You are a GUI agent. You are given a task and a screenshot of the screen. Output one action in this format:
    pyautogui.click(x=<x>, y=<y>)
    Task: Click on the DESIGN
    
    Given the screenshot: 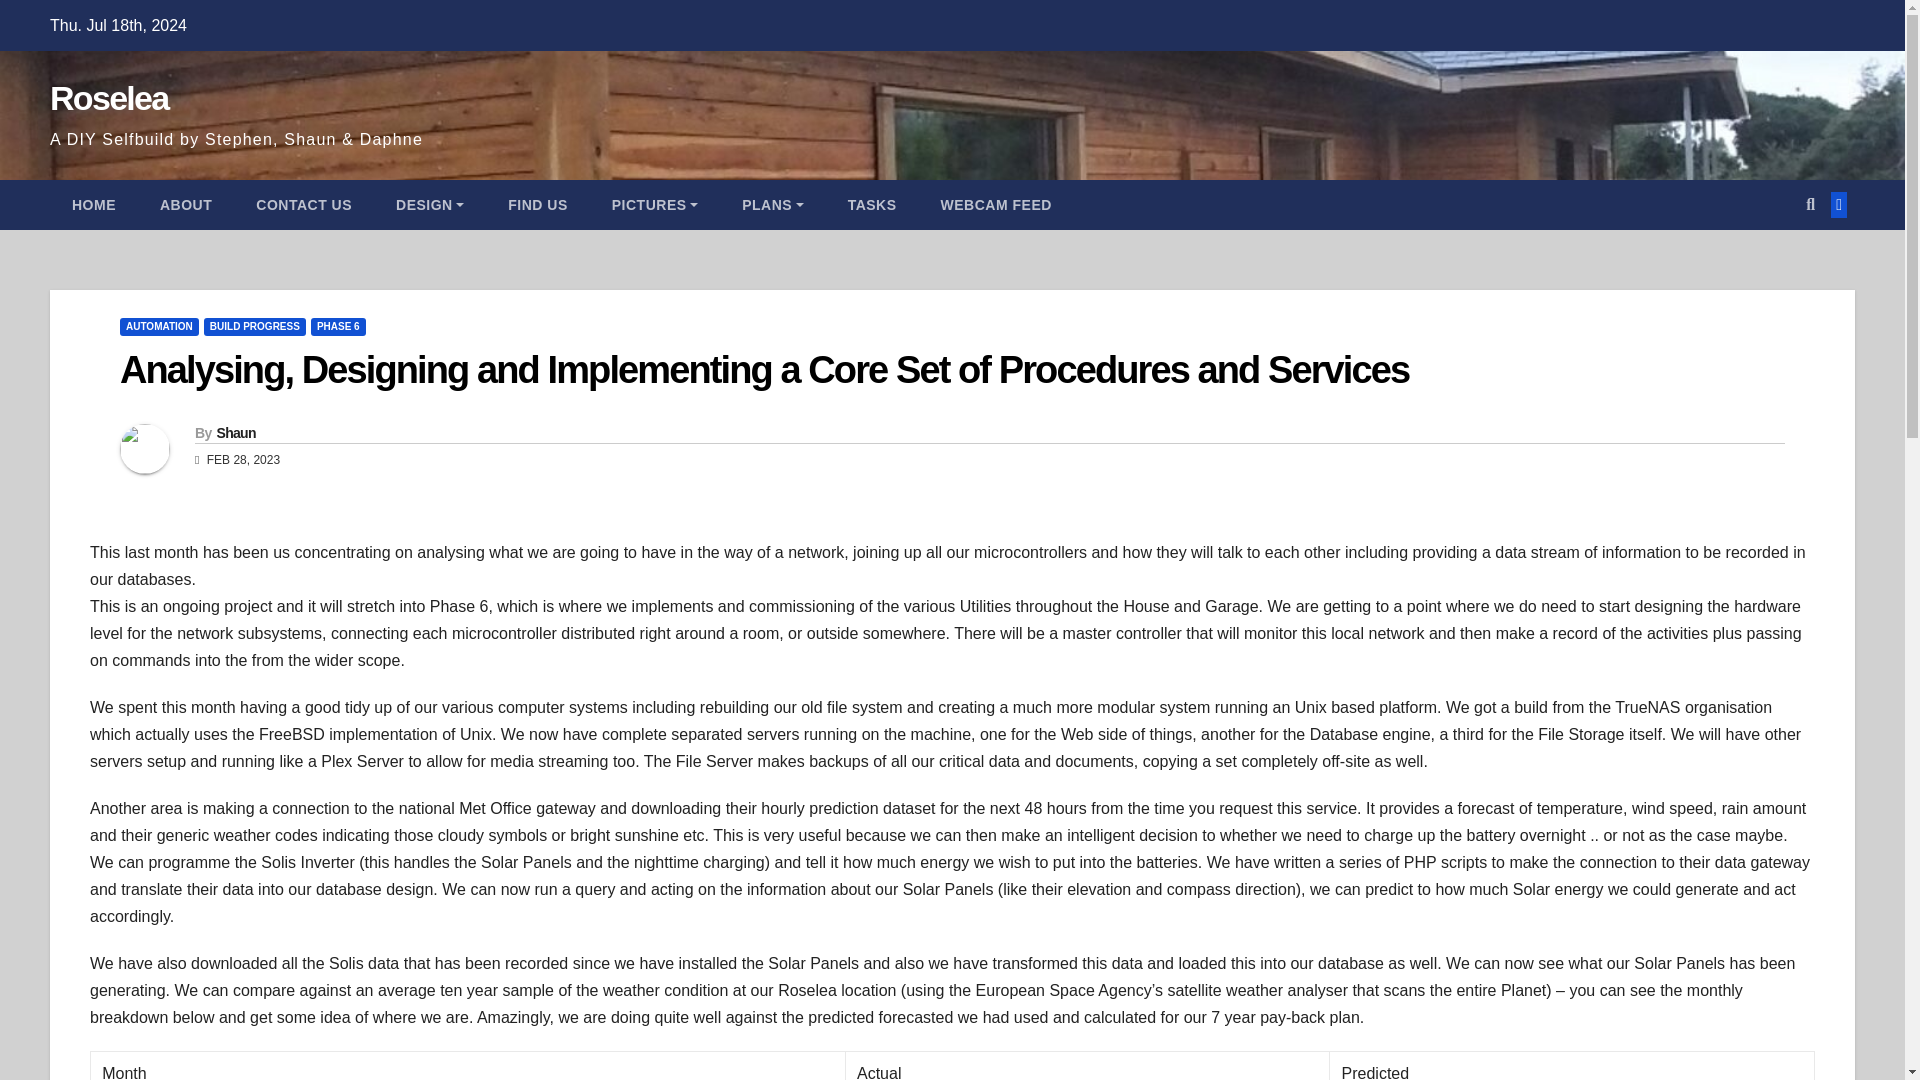 What is the action you would take?
    pyautogui.click(x=430, y=205)
    